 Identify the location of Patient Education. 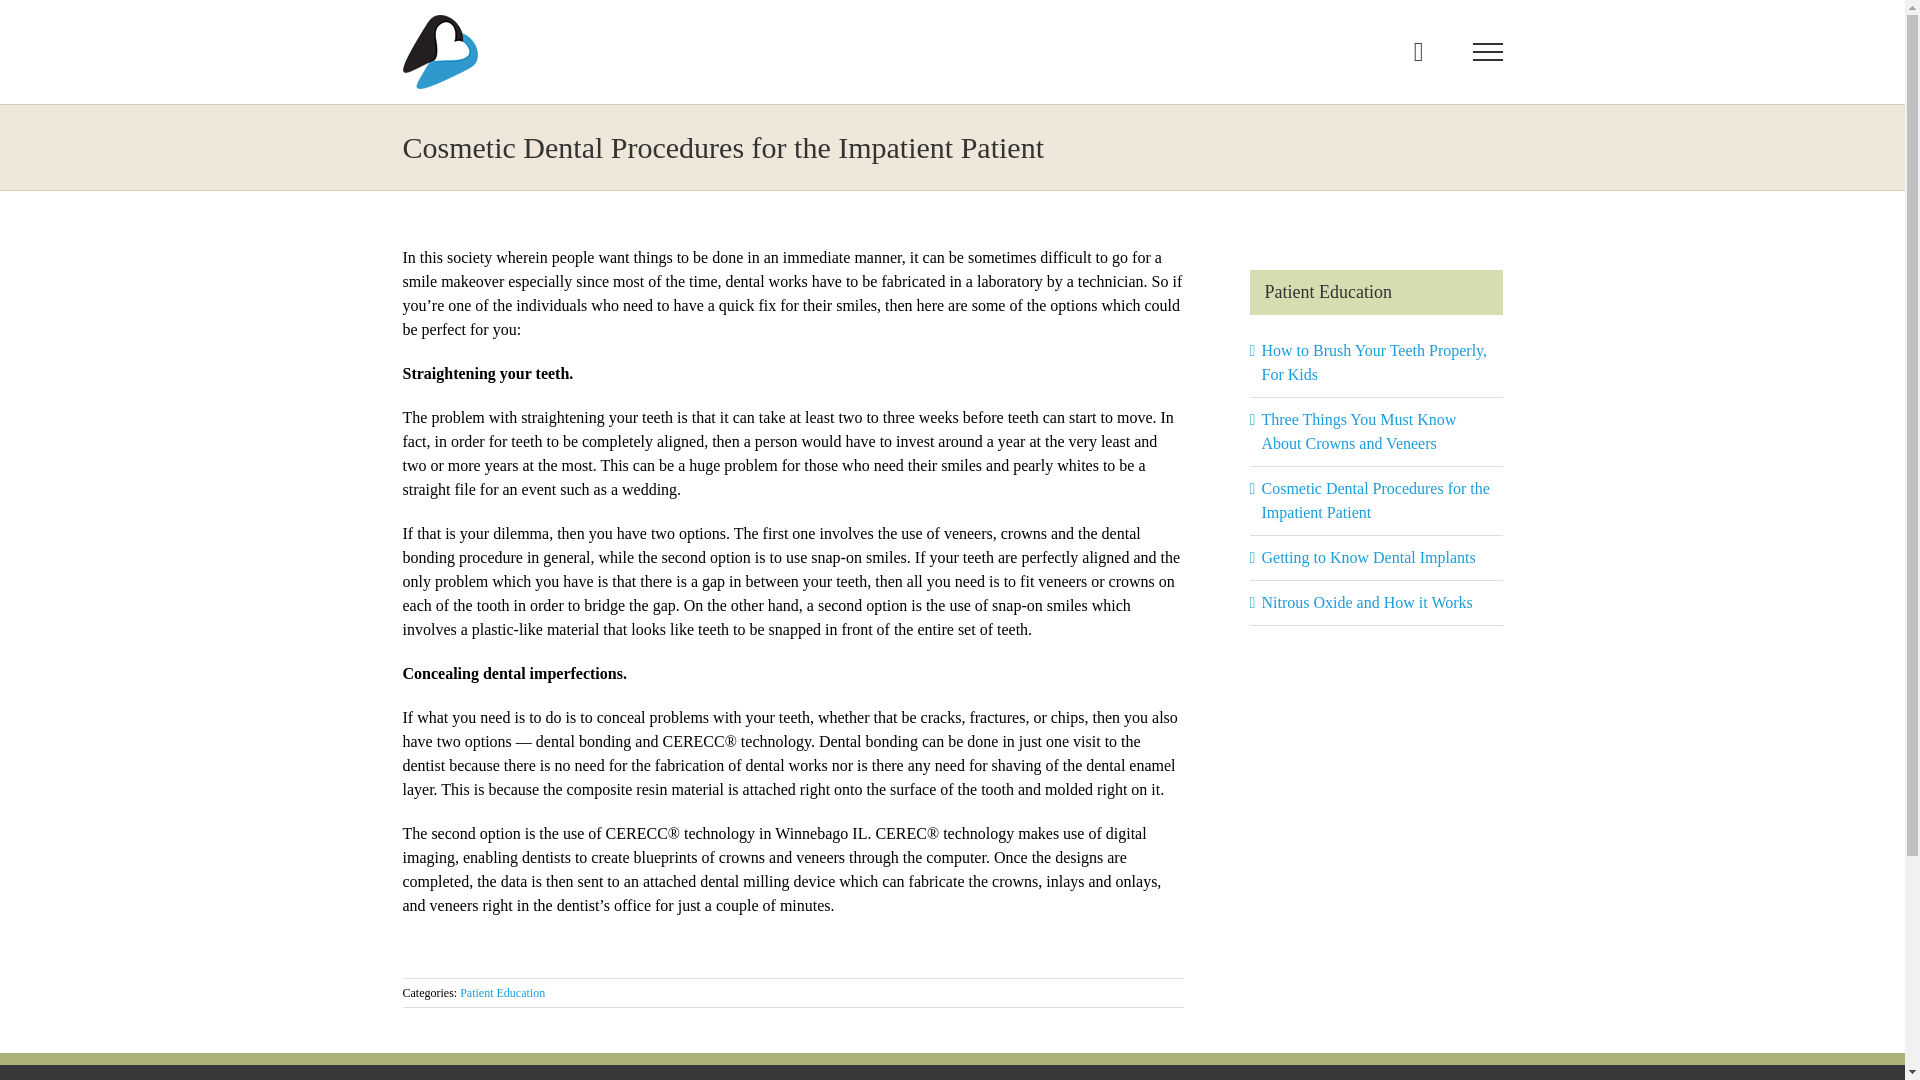
(502, 993).